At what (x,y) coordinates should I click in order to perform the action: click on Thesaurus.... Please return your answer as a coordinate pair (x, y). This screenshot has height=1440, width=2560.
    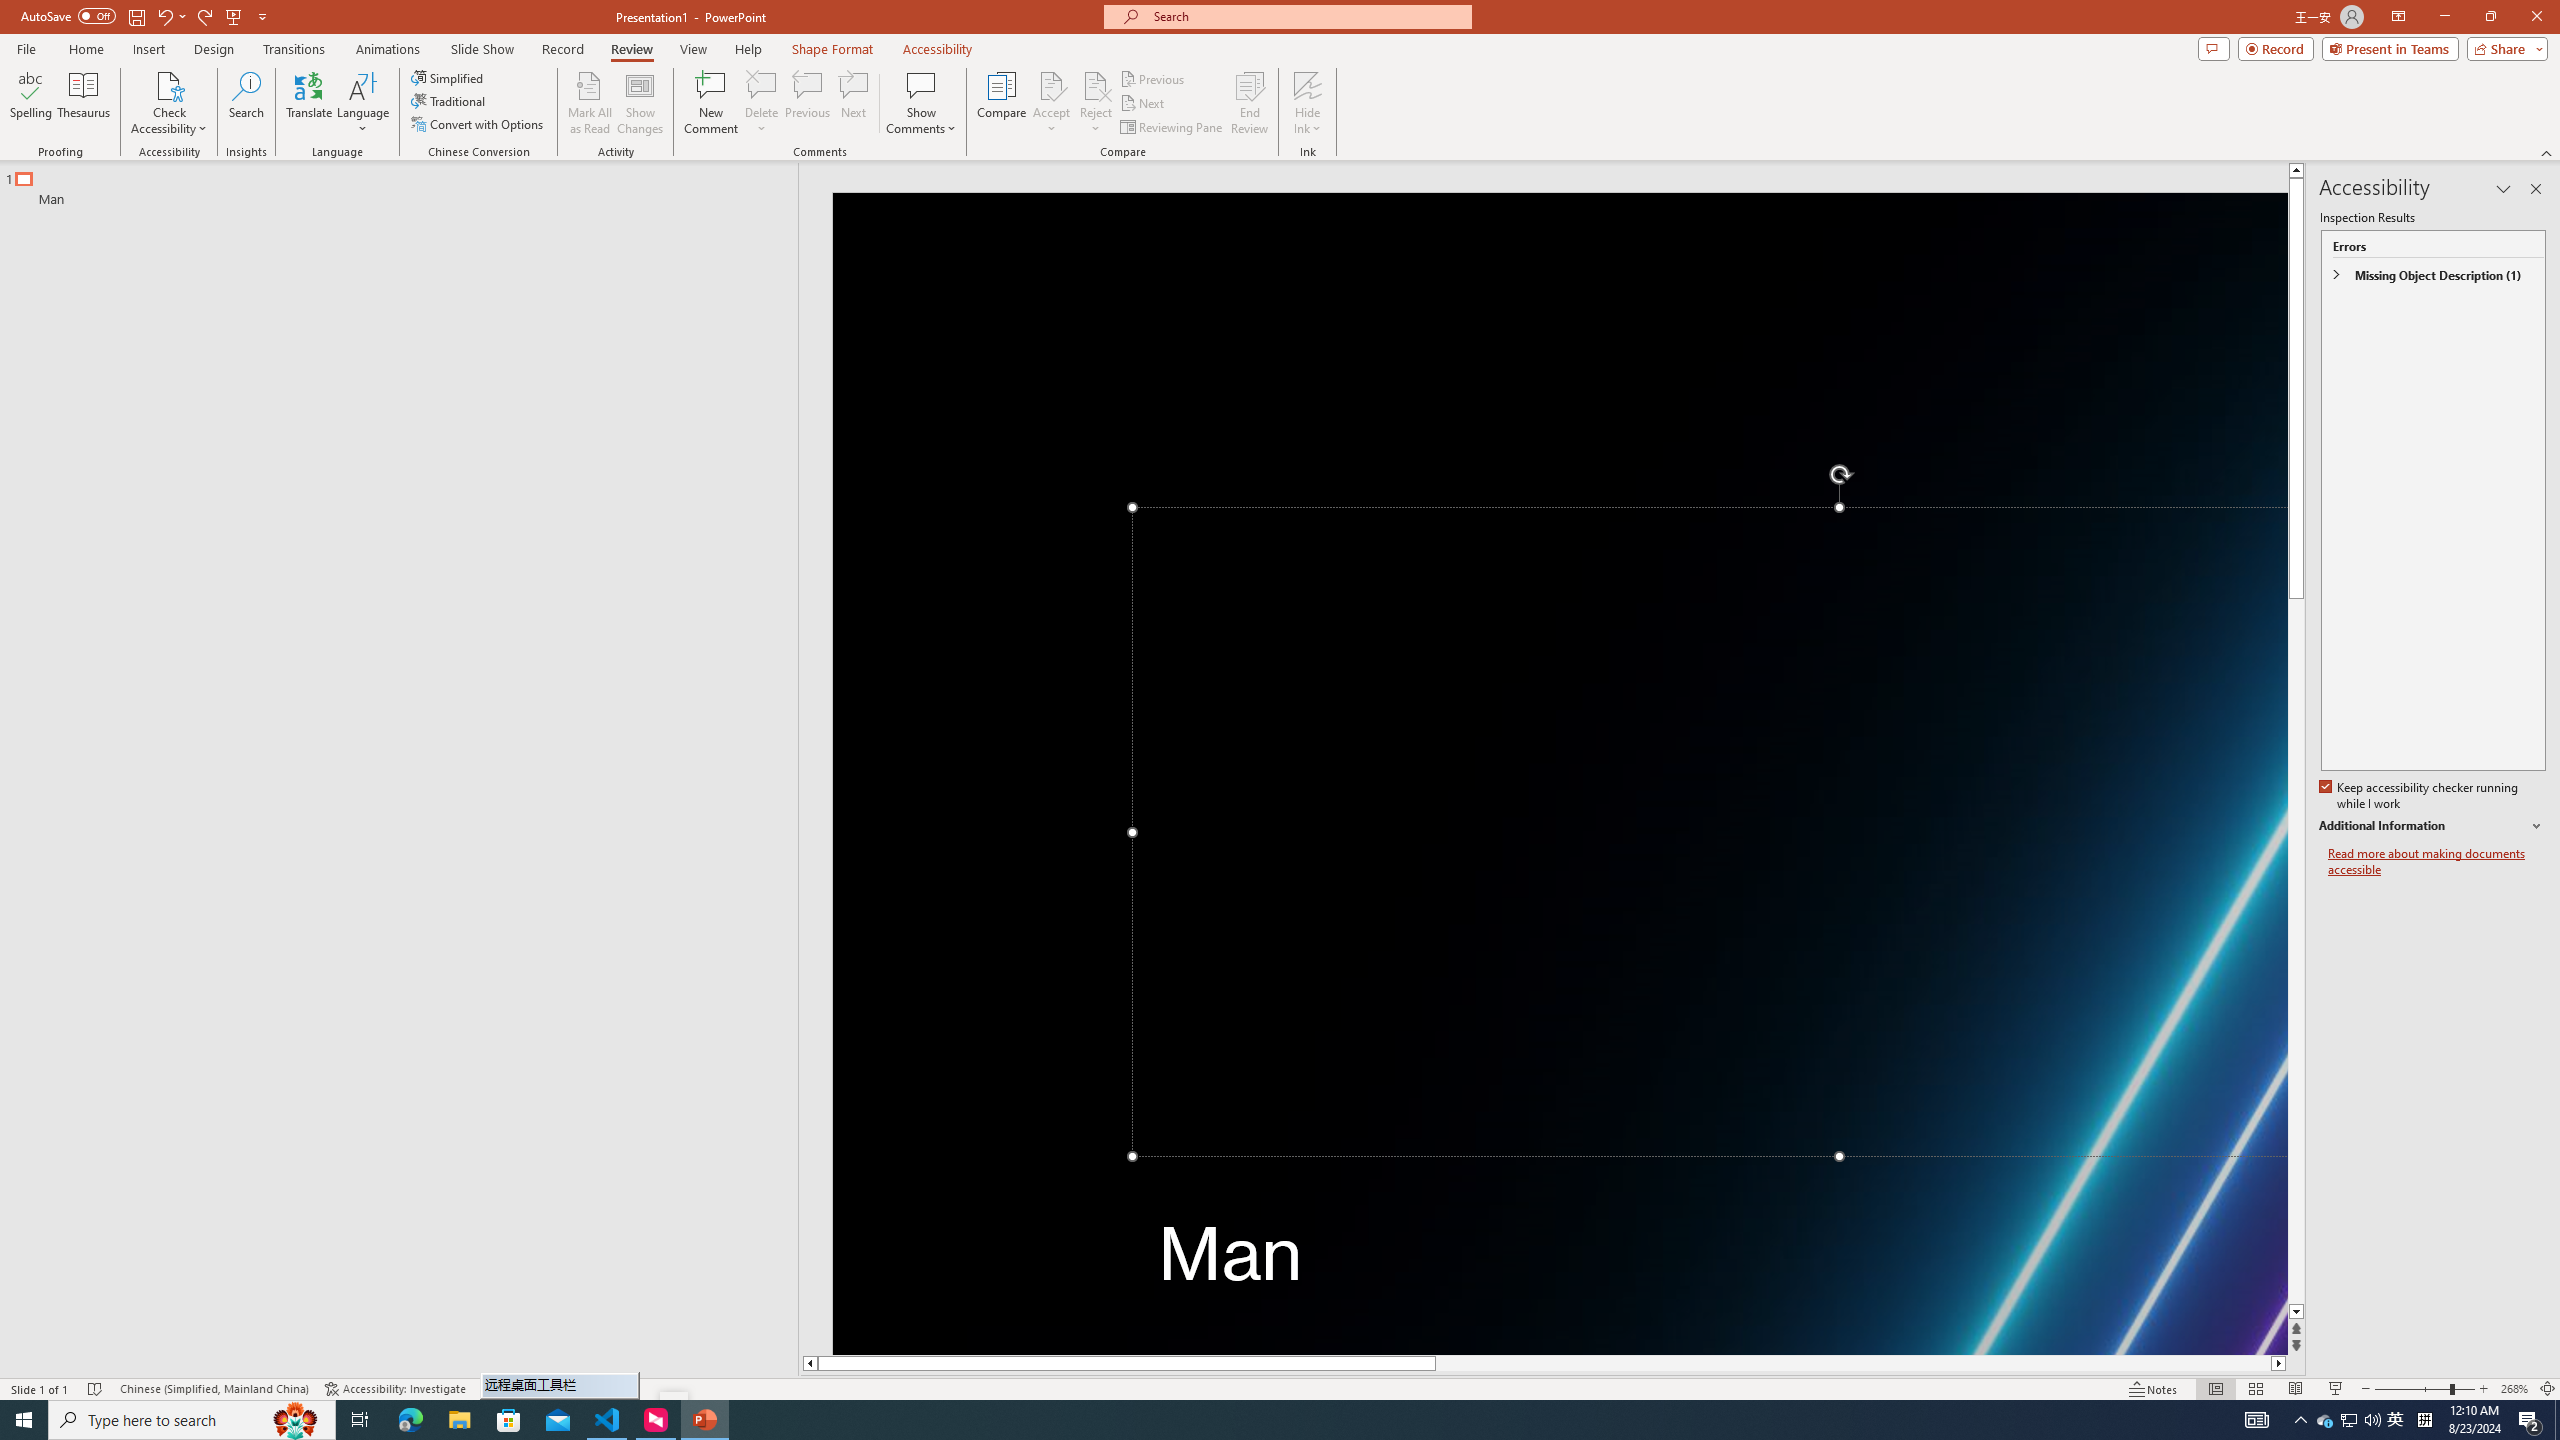
    Looking at the image, I should click on (82, 103).